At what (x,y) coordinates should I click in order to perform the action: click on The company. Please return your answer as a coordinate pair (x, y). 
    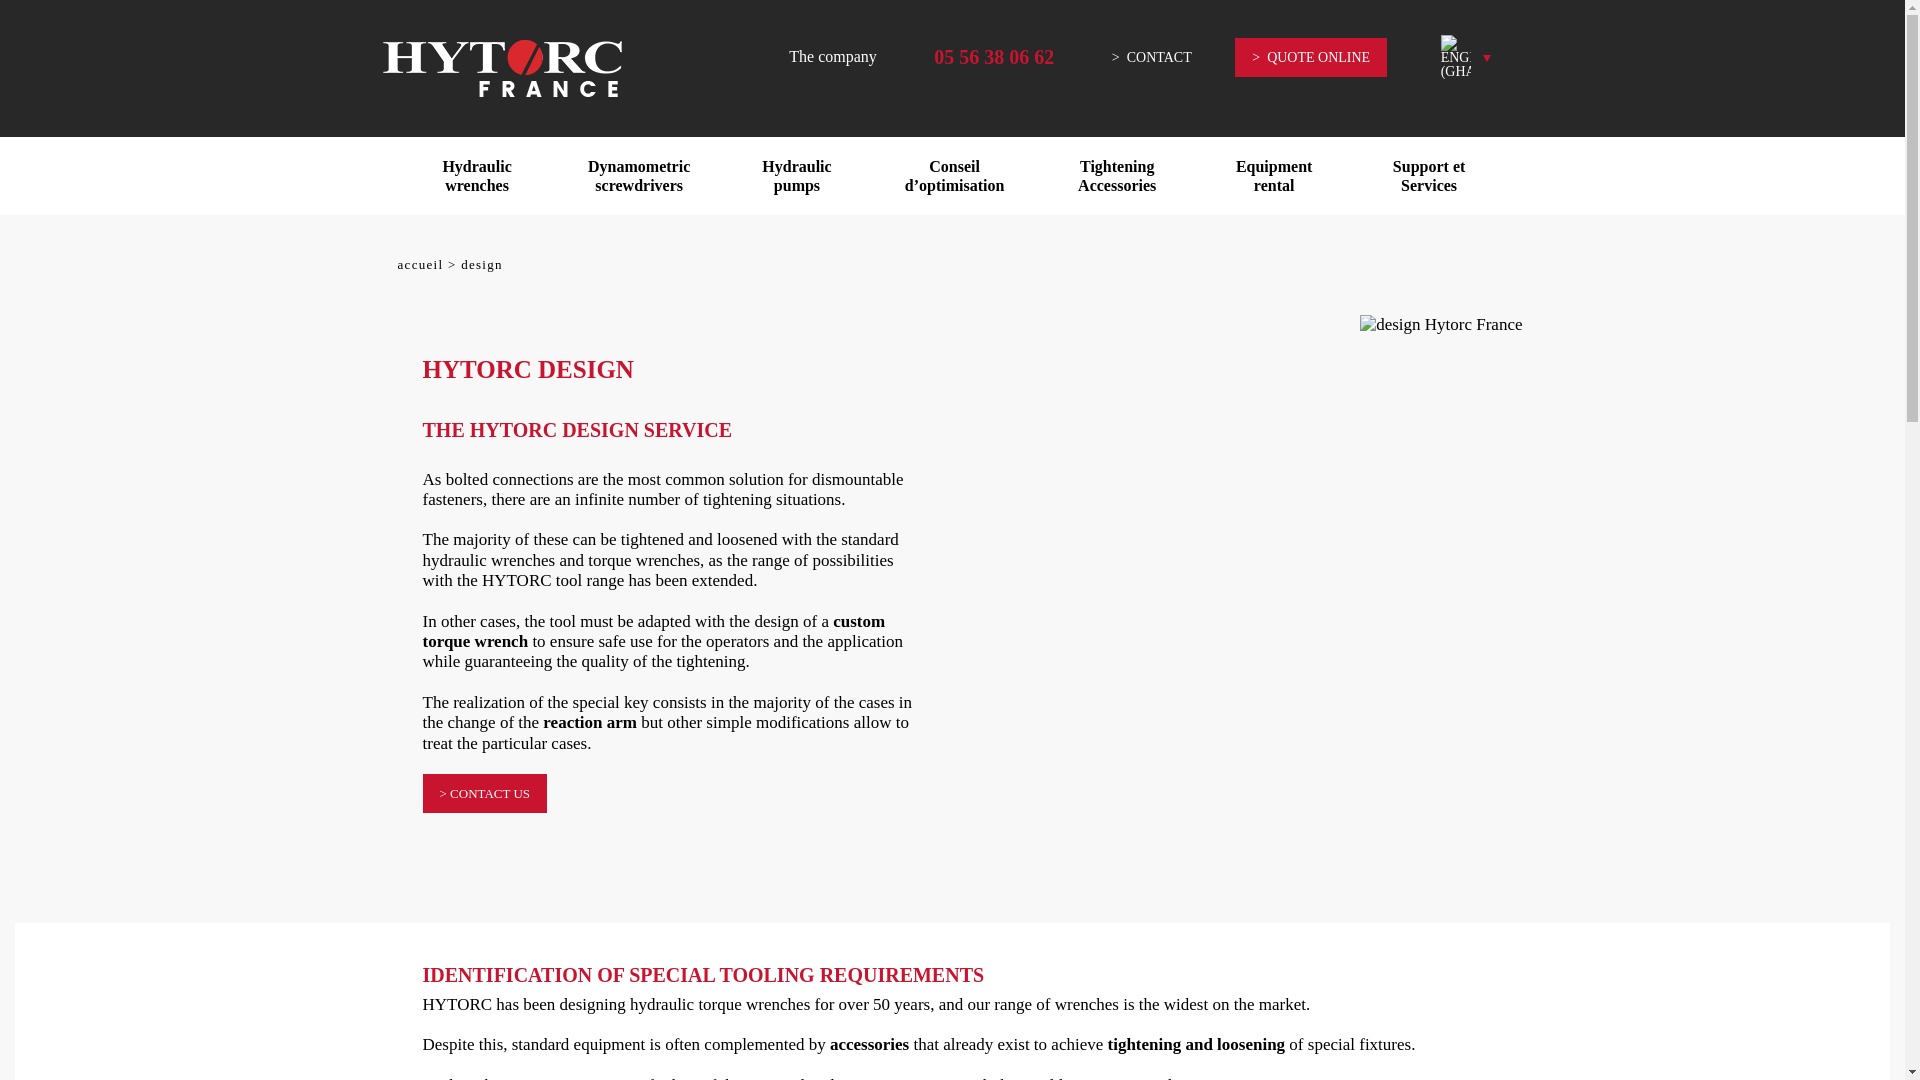
    Looking at the image, I should click on (833, 56).